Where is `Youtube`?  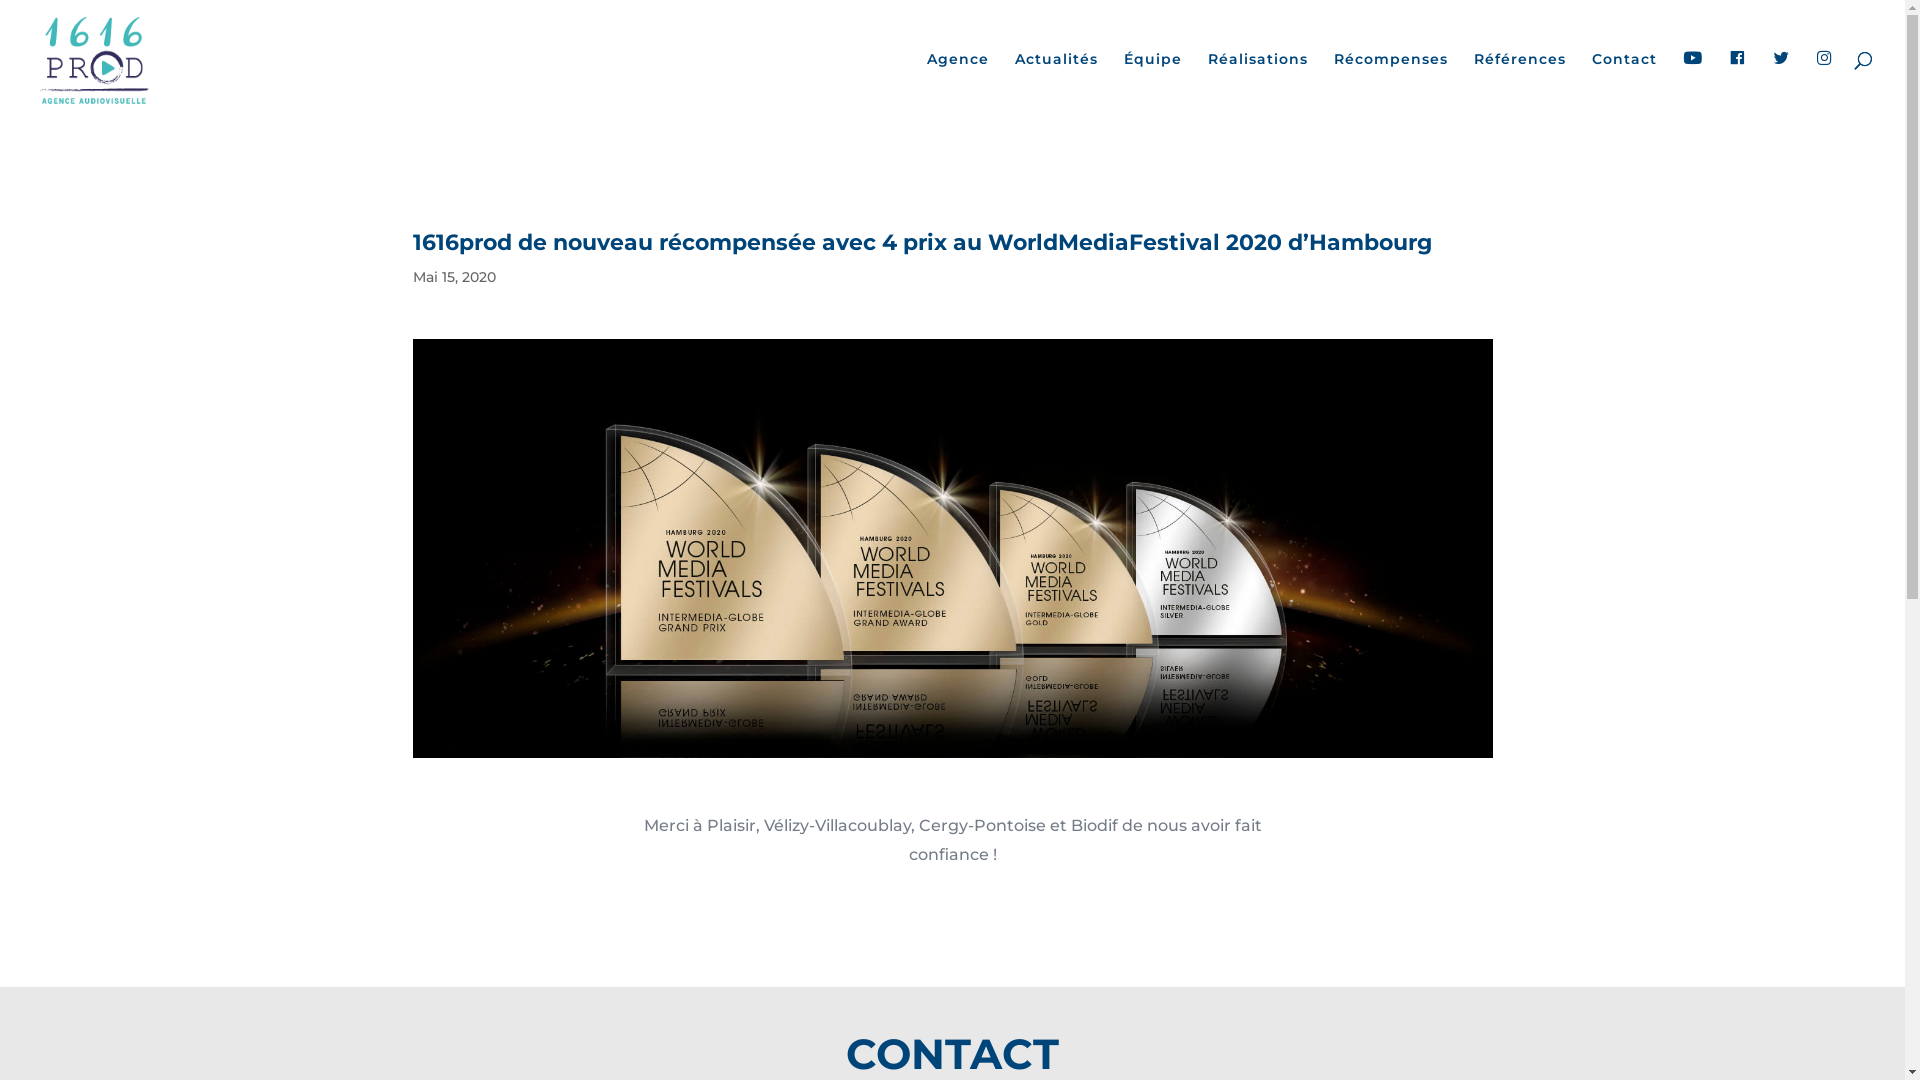 Youtube is located at coordinates (1693, 86).